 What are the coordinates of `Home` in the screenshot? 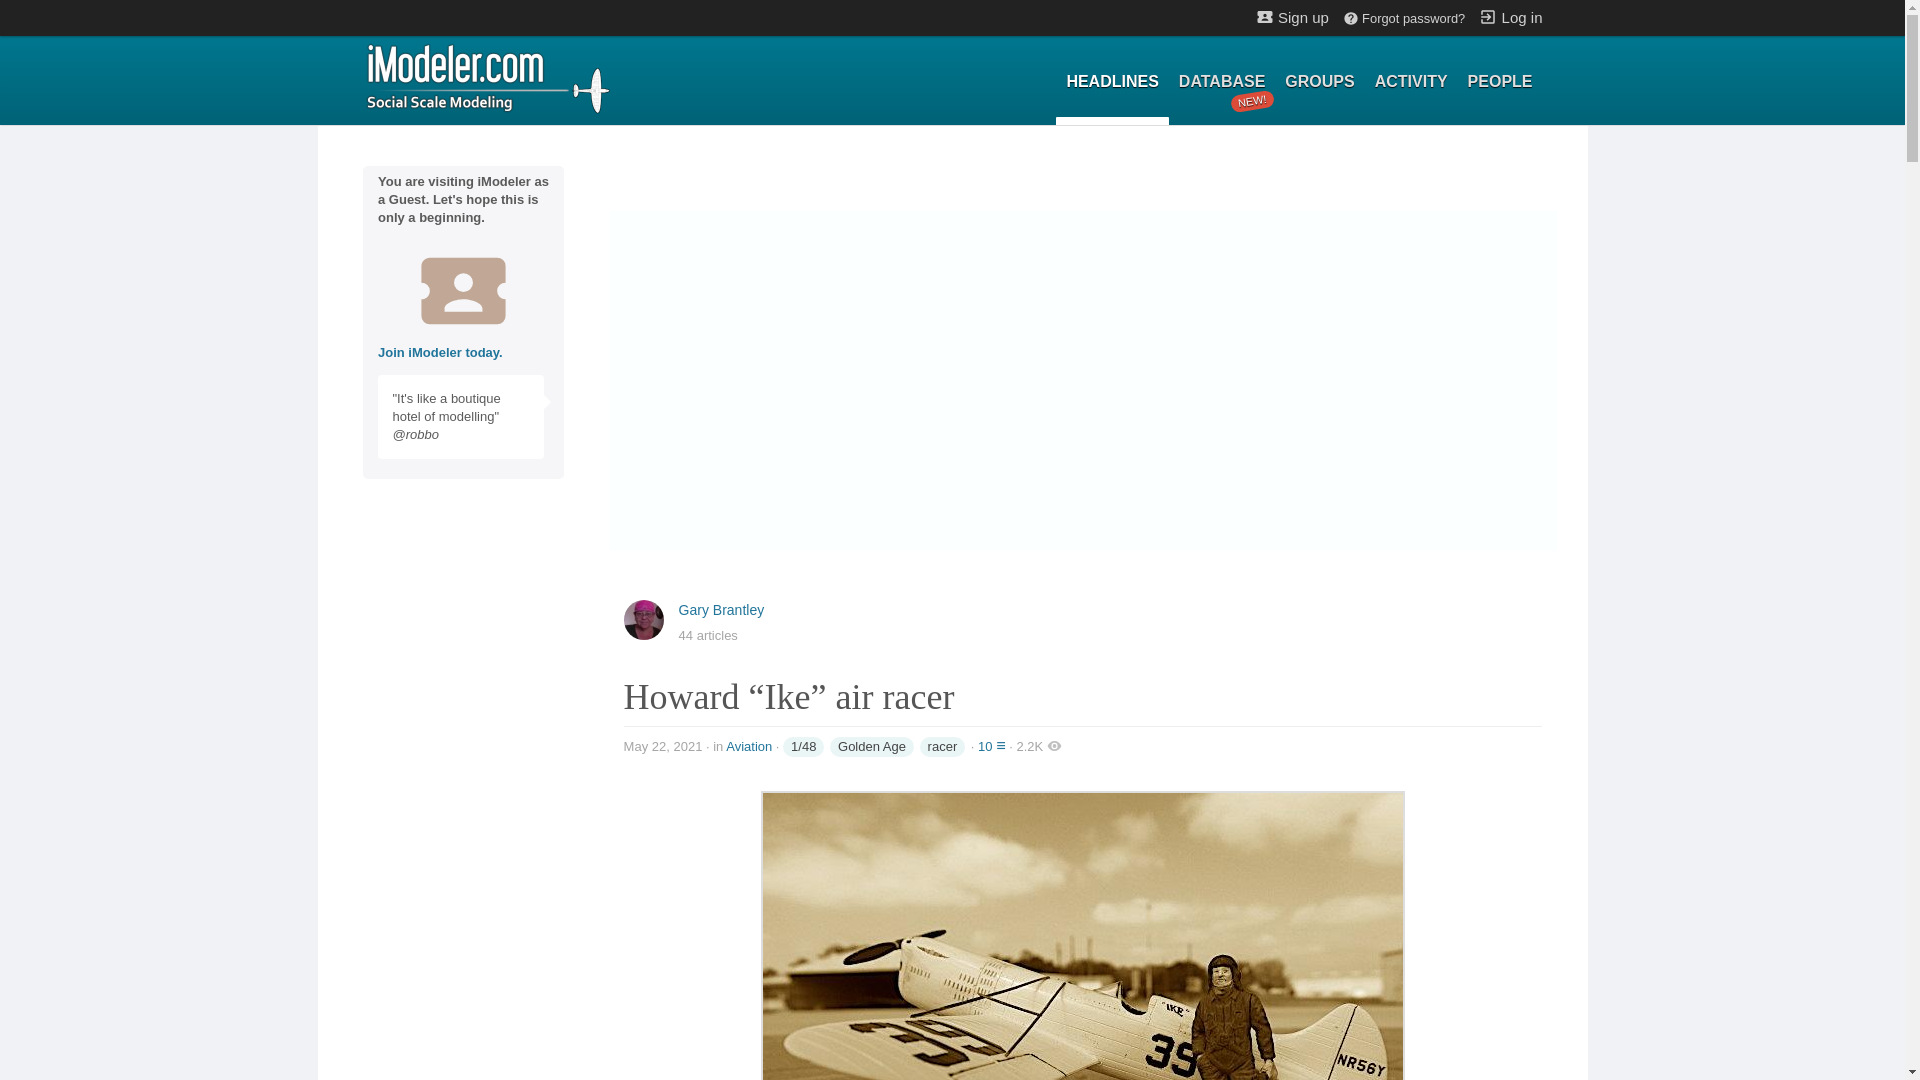 It's located at (1292, 16).